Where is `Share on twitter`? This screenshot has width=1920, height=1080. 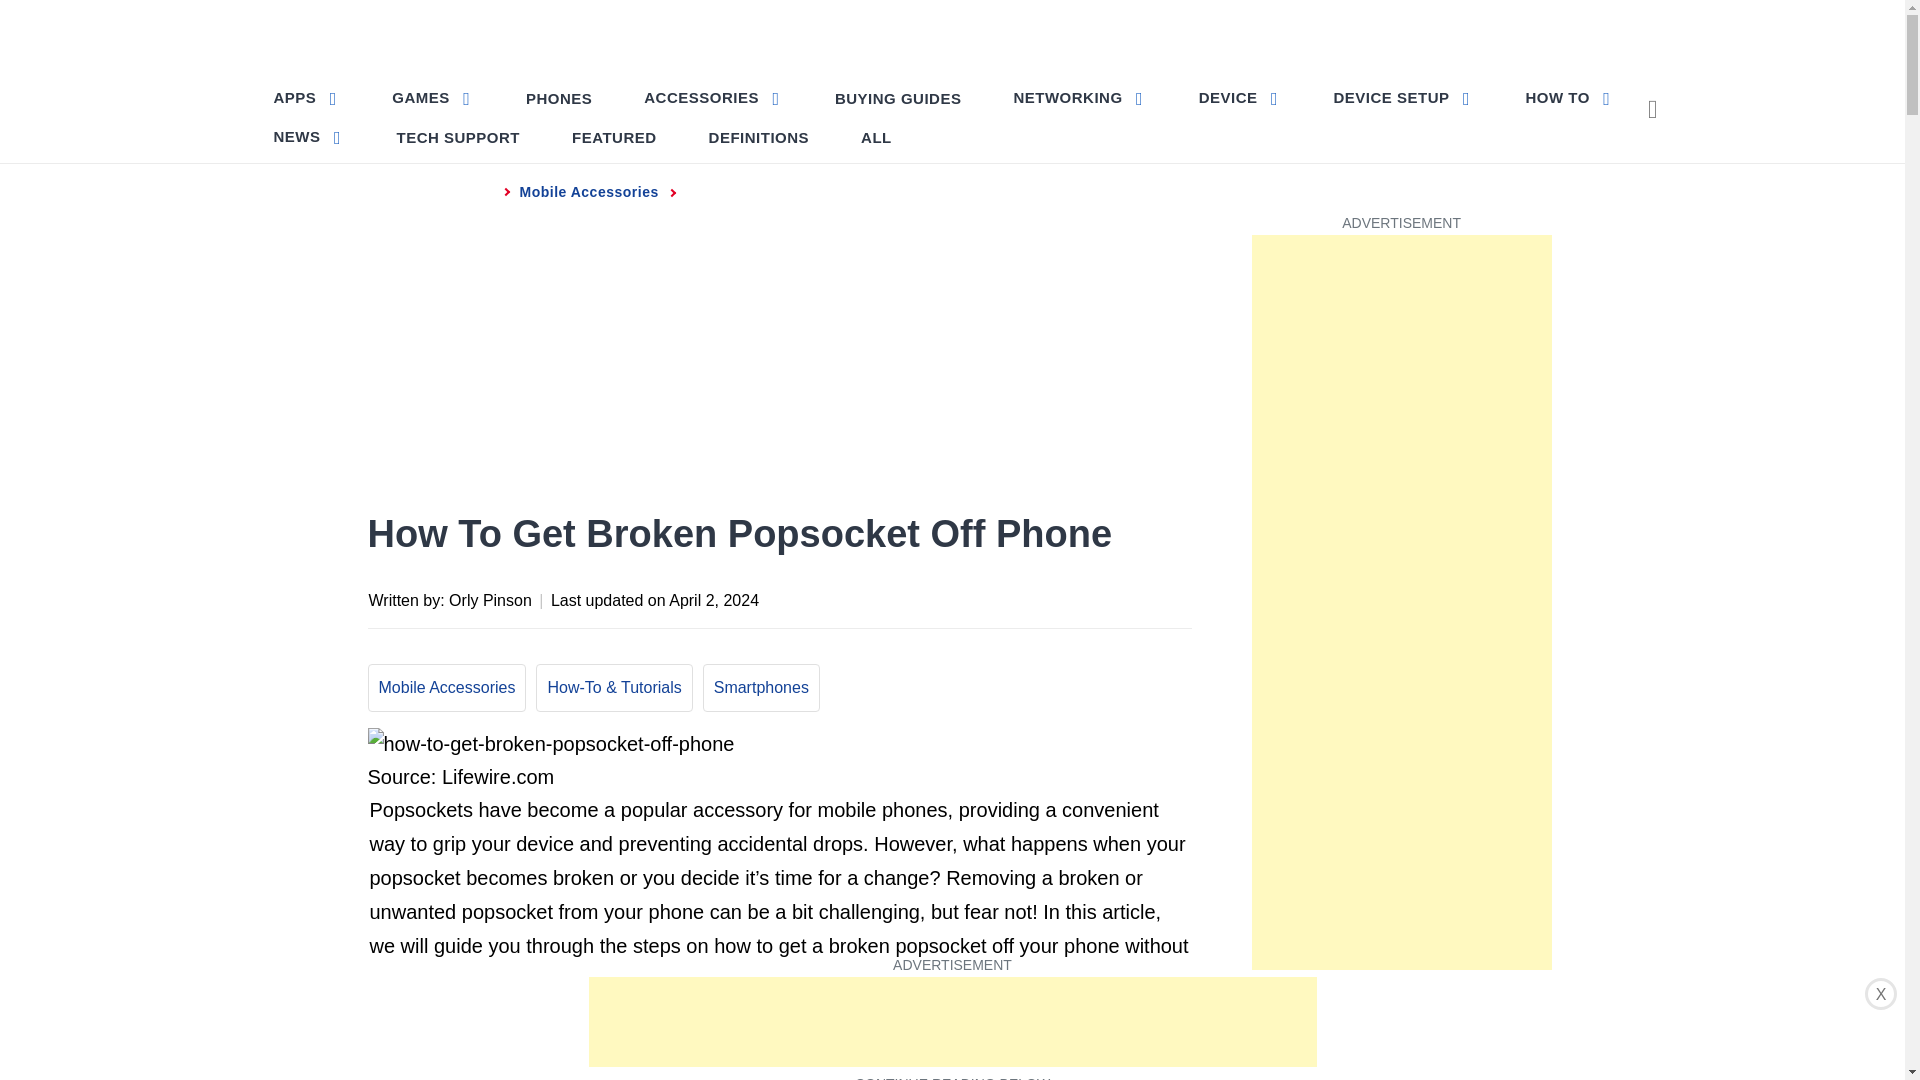
Share on twitter is located at coordinates (1016, 598).